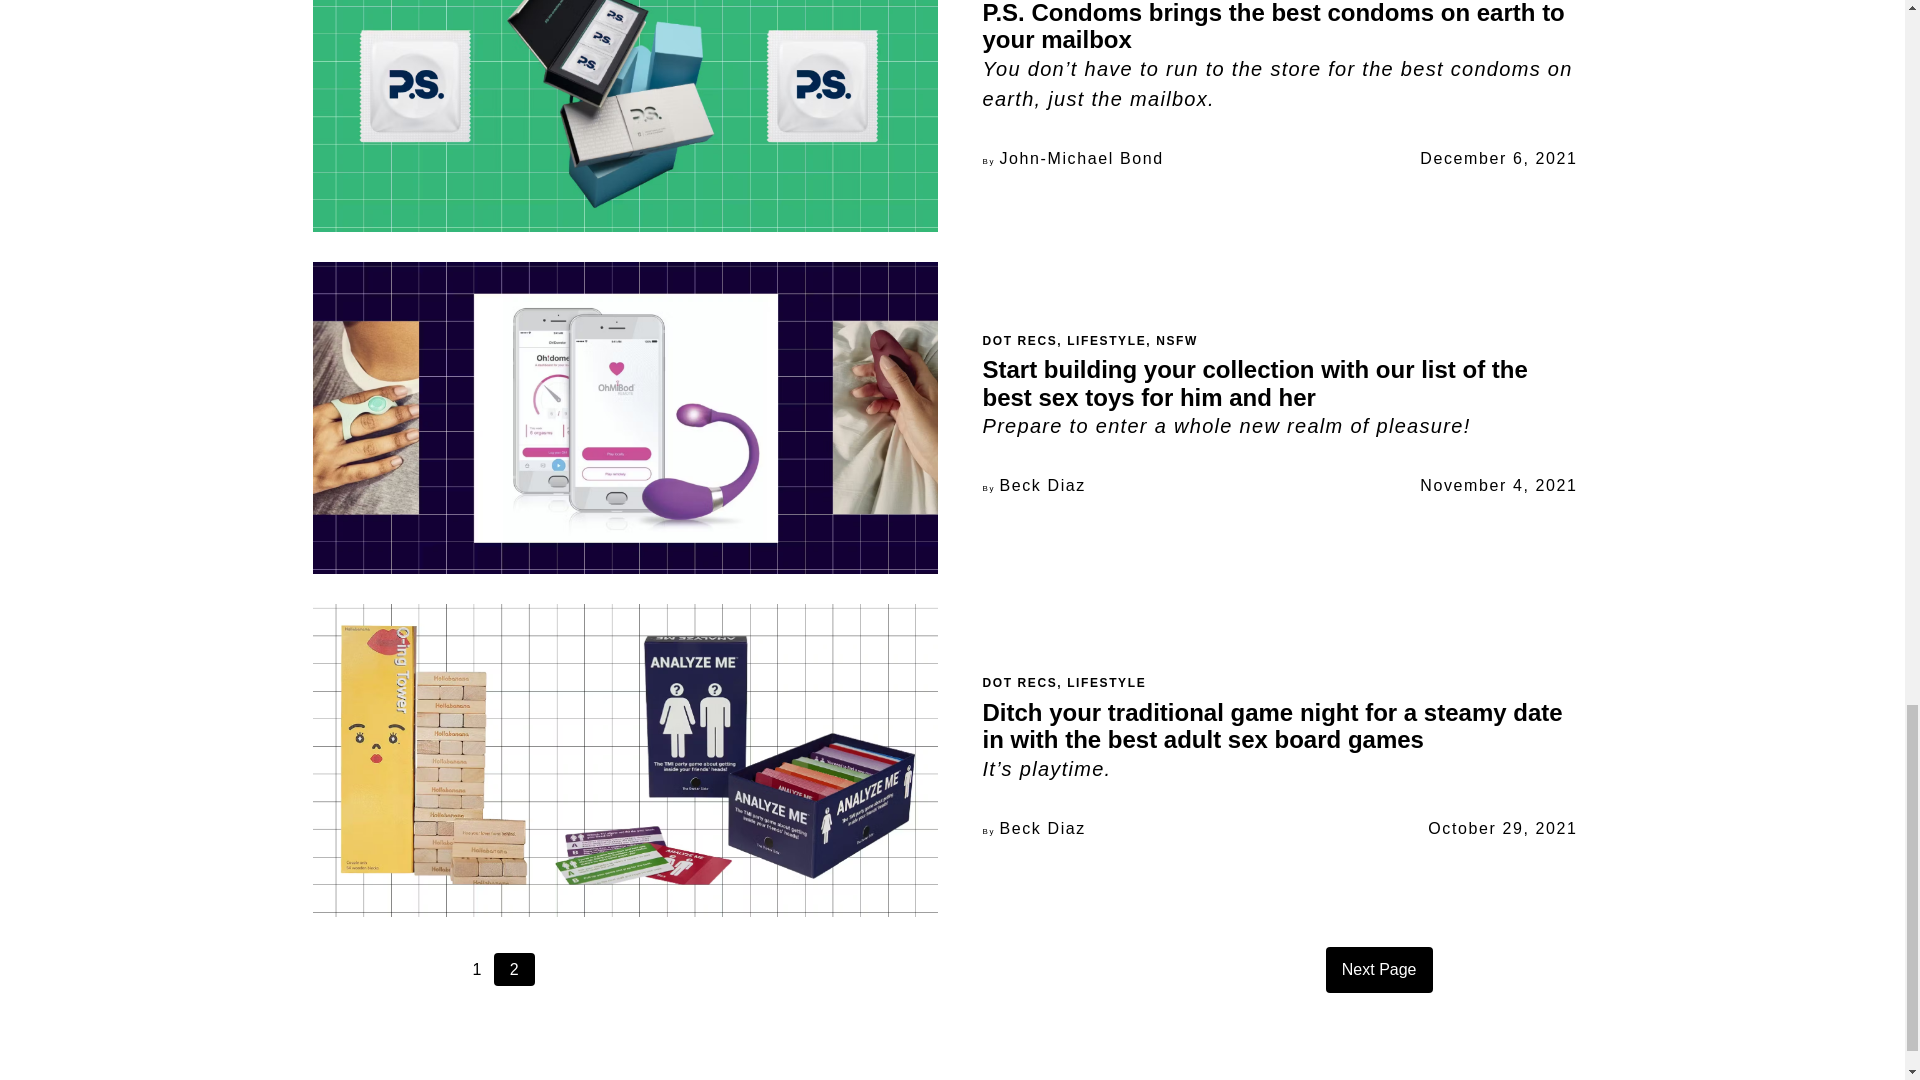 Image resolution: width=1920 pixels, height=1080 pixels. Describe the element at coordinates (1176, 340) in the screenshot. I see `NSFW` at that location.